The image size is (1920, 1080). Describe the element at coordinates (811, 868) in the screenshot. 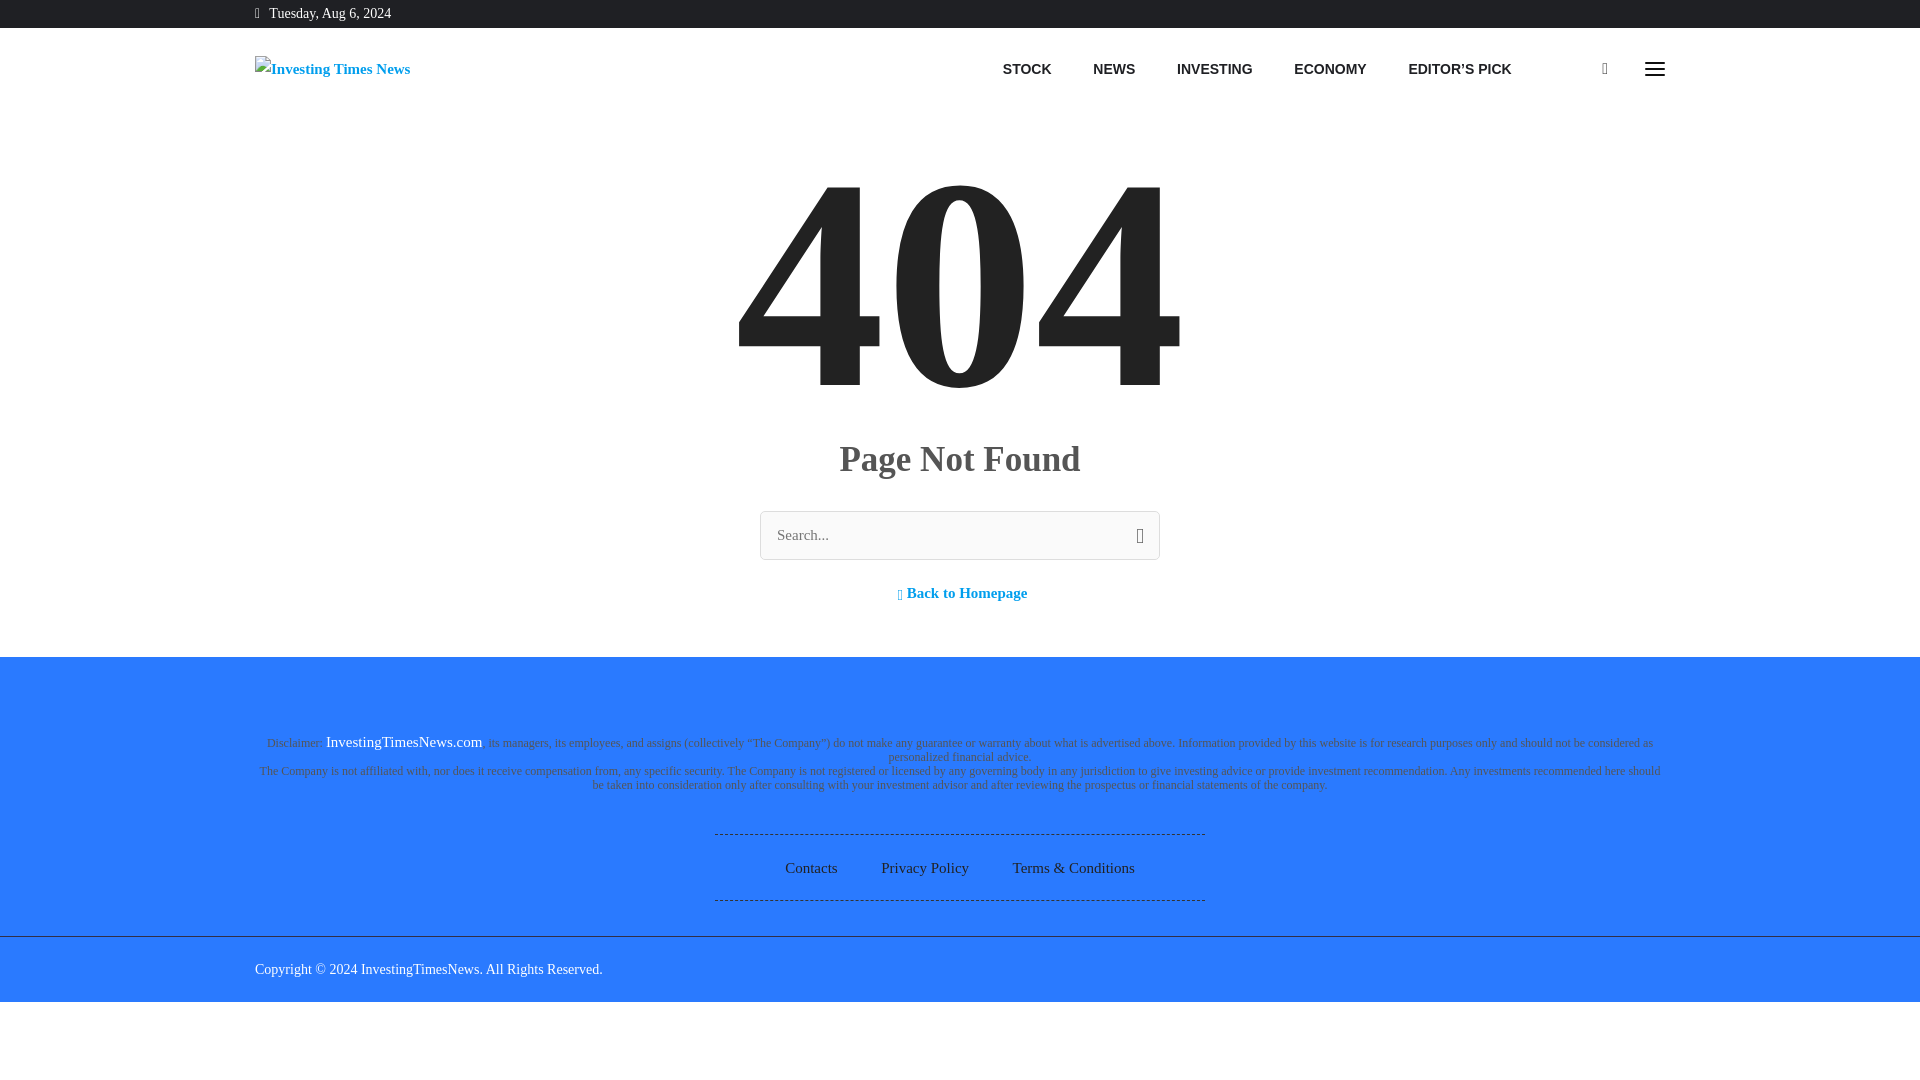

I see `Contacts` at that location.